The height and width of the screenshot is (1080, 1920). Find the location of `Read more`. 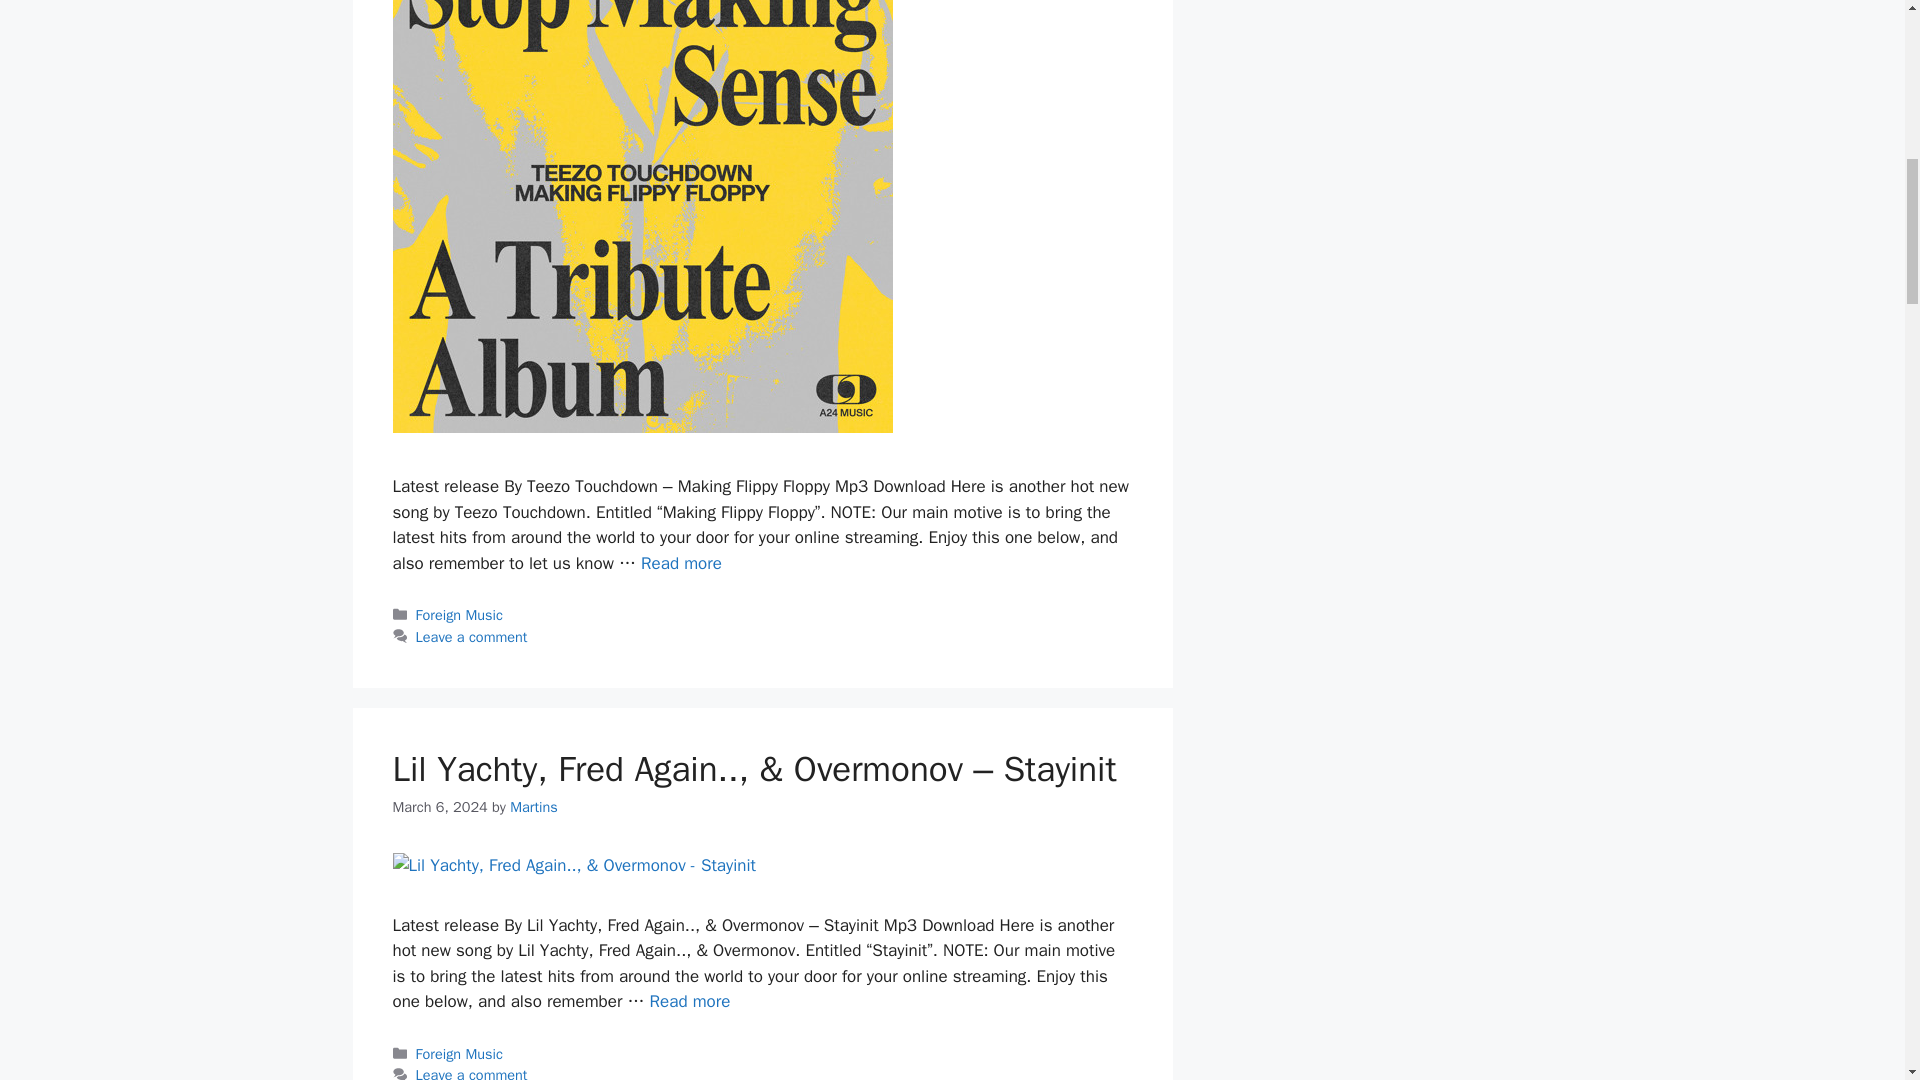

Read more is located at coordinates (681, 562).